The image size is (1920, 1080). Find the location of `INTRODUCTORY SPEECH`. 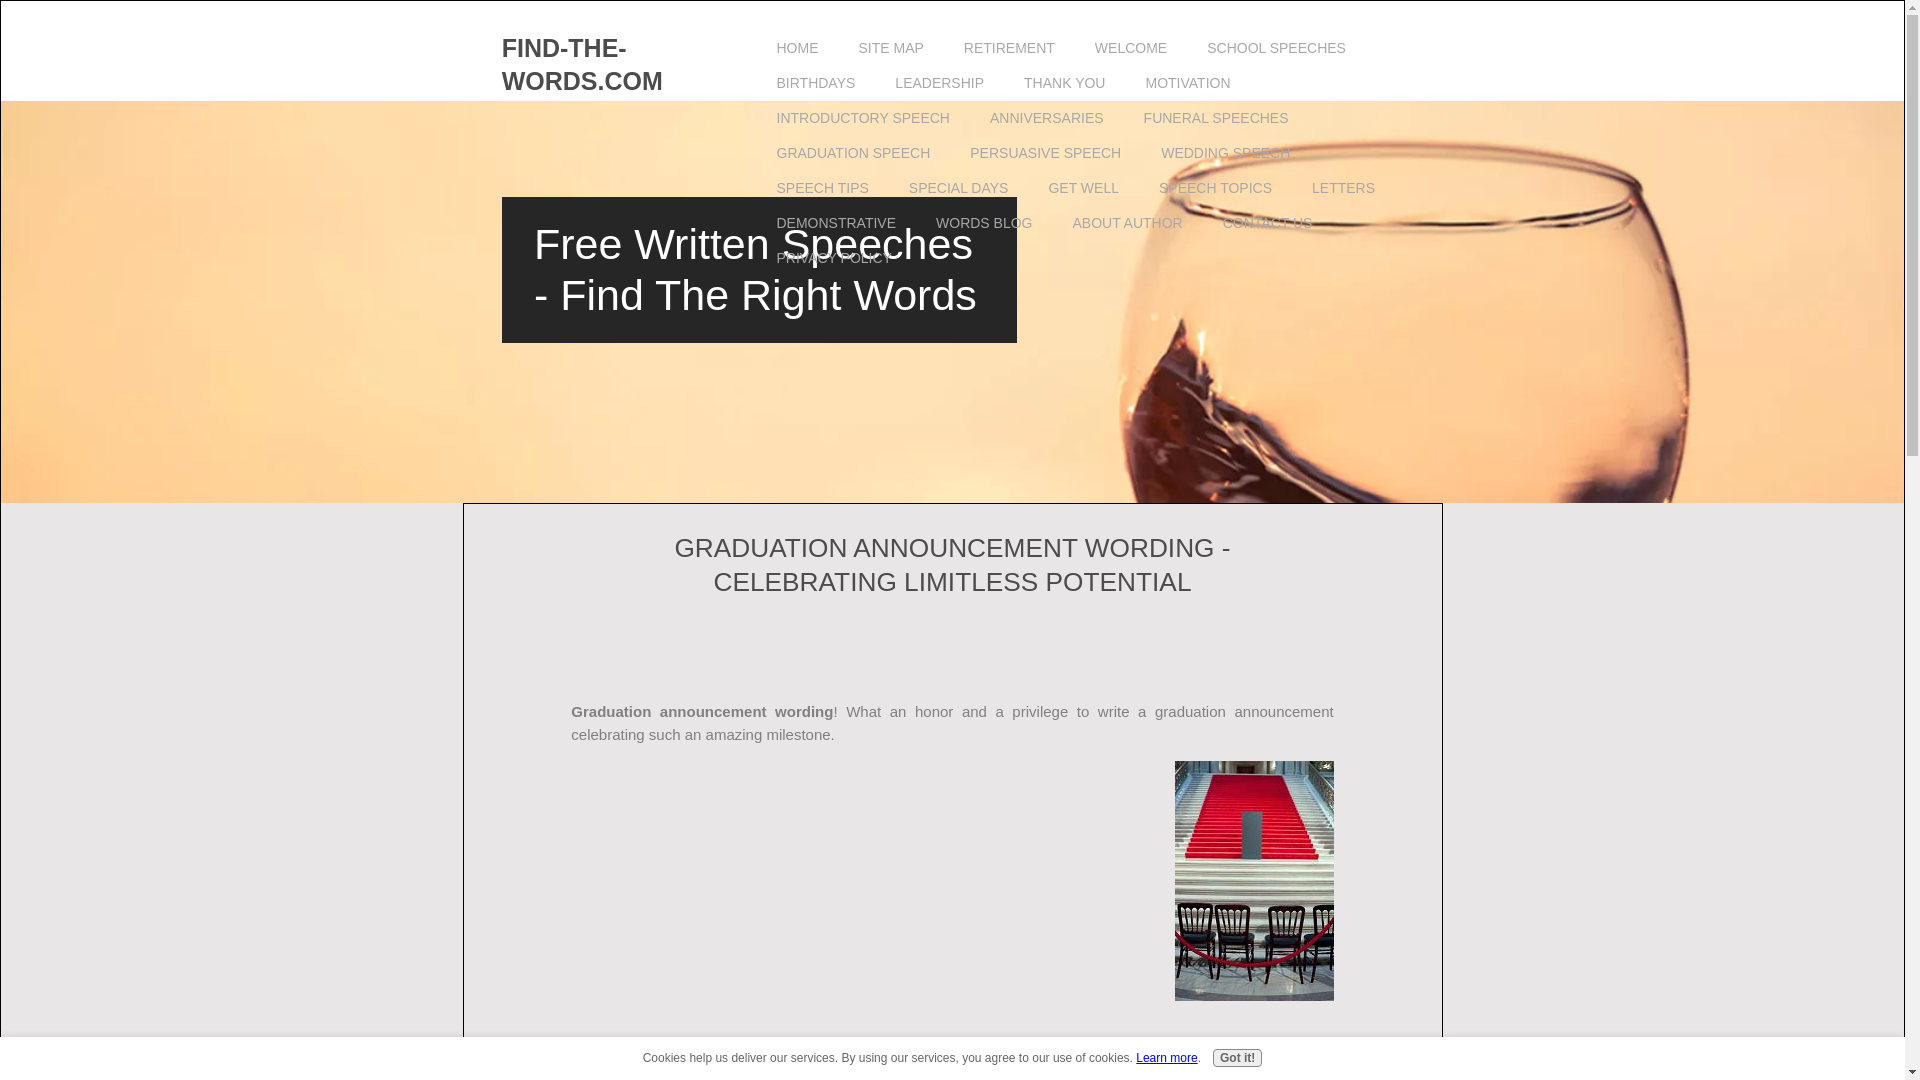

INTRODUCTORY SPEECH is located at coordinates (862, 118).